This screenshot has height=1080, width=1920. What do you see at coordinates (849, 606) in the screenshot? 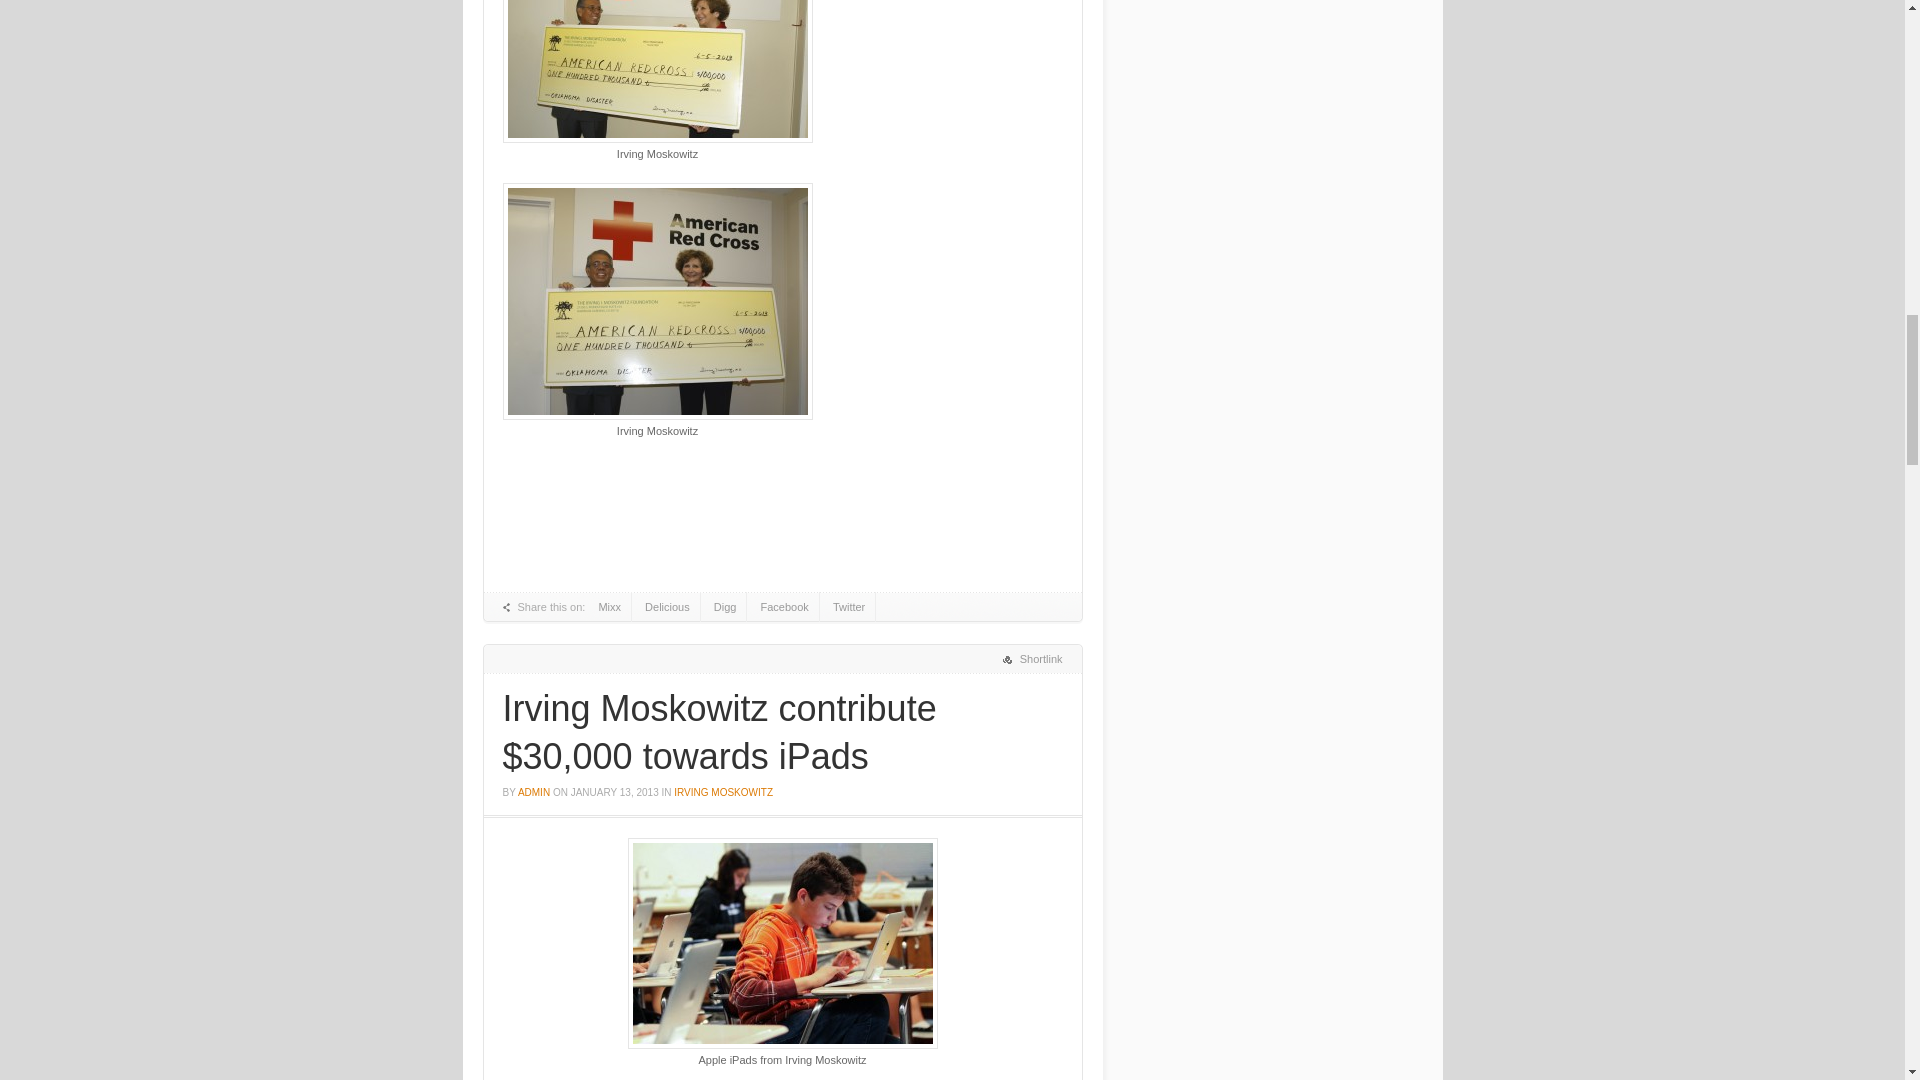
I see `Twitter` at bounding box center [849, 606].